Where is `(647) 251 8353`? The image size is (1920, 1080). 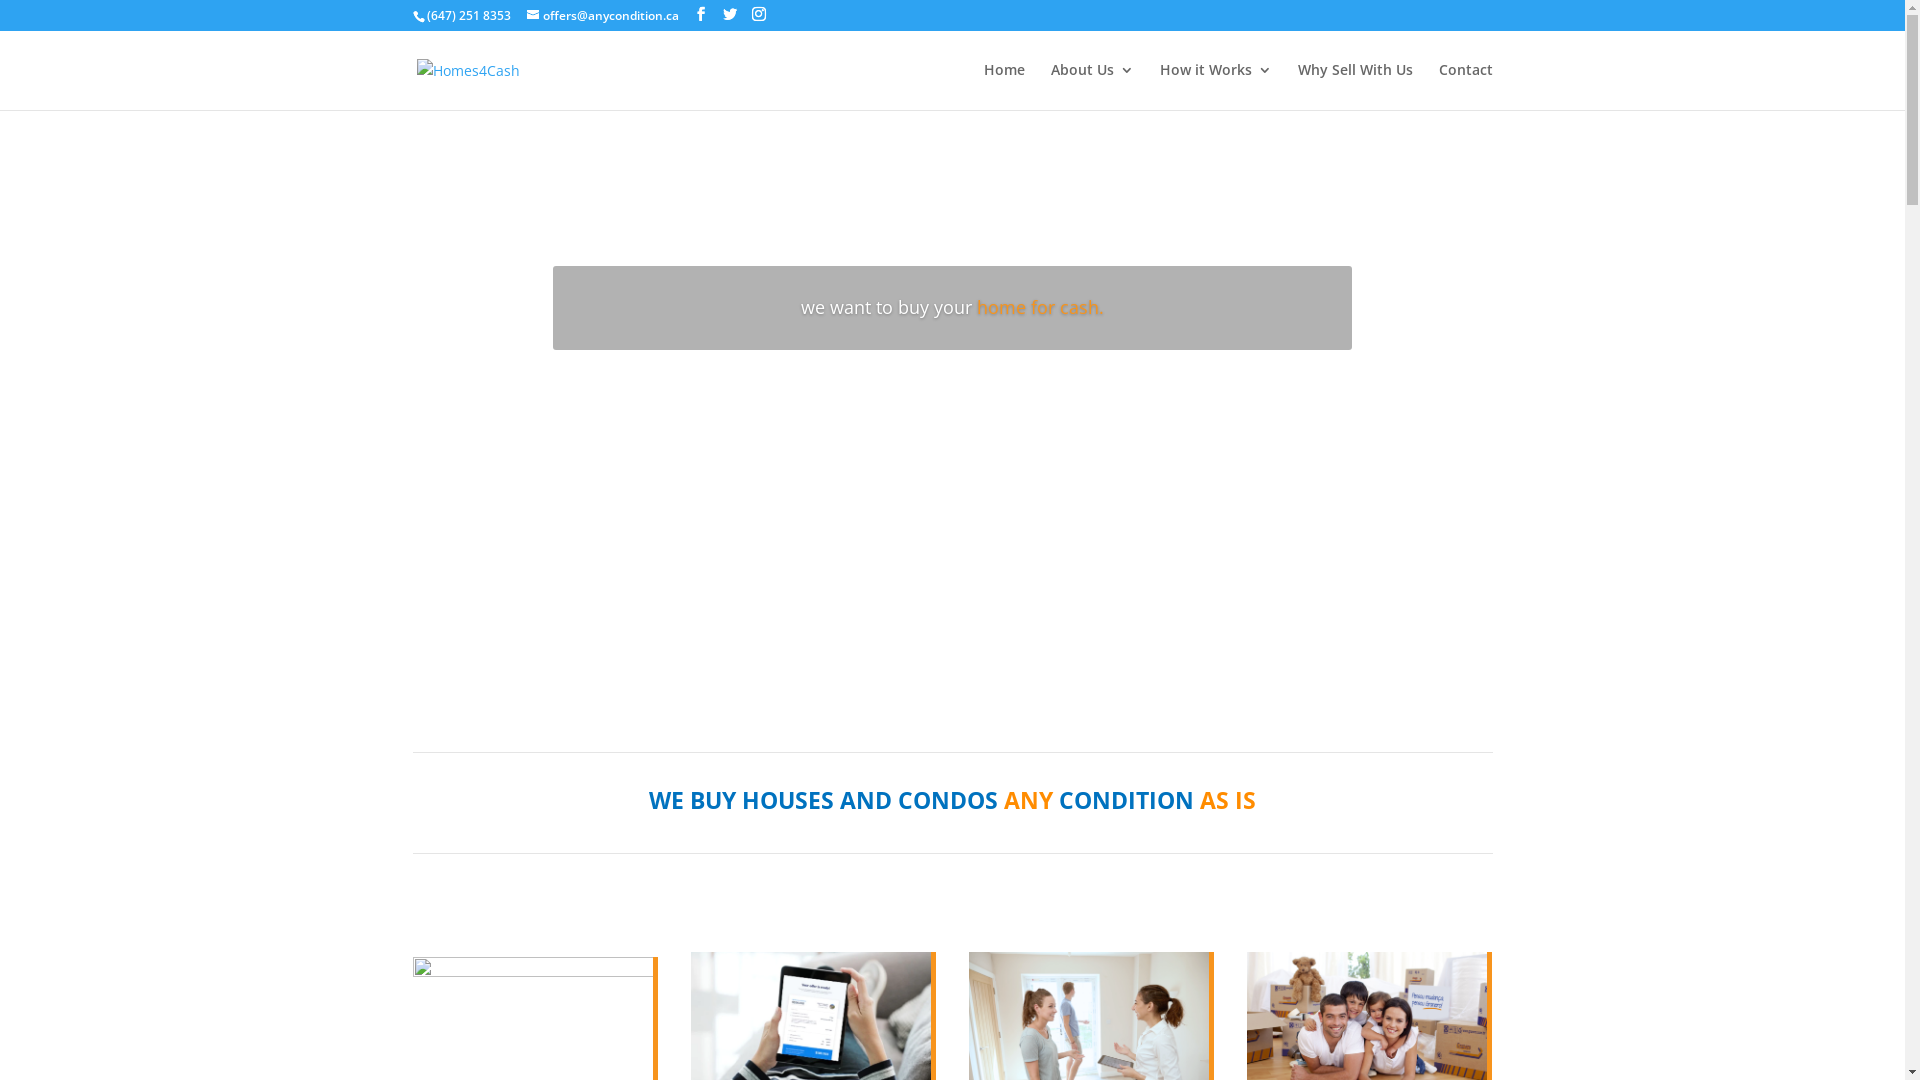 (647) 251 8353 is located at coordinates (468, 16).